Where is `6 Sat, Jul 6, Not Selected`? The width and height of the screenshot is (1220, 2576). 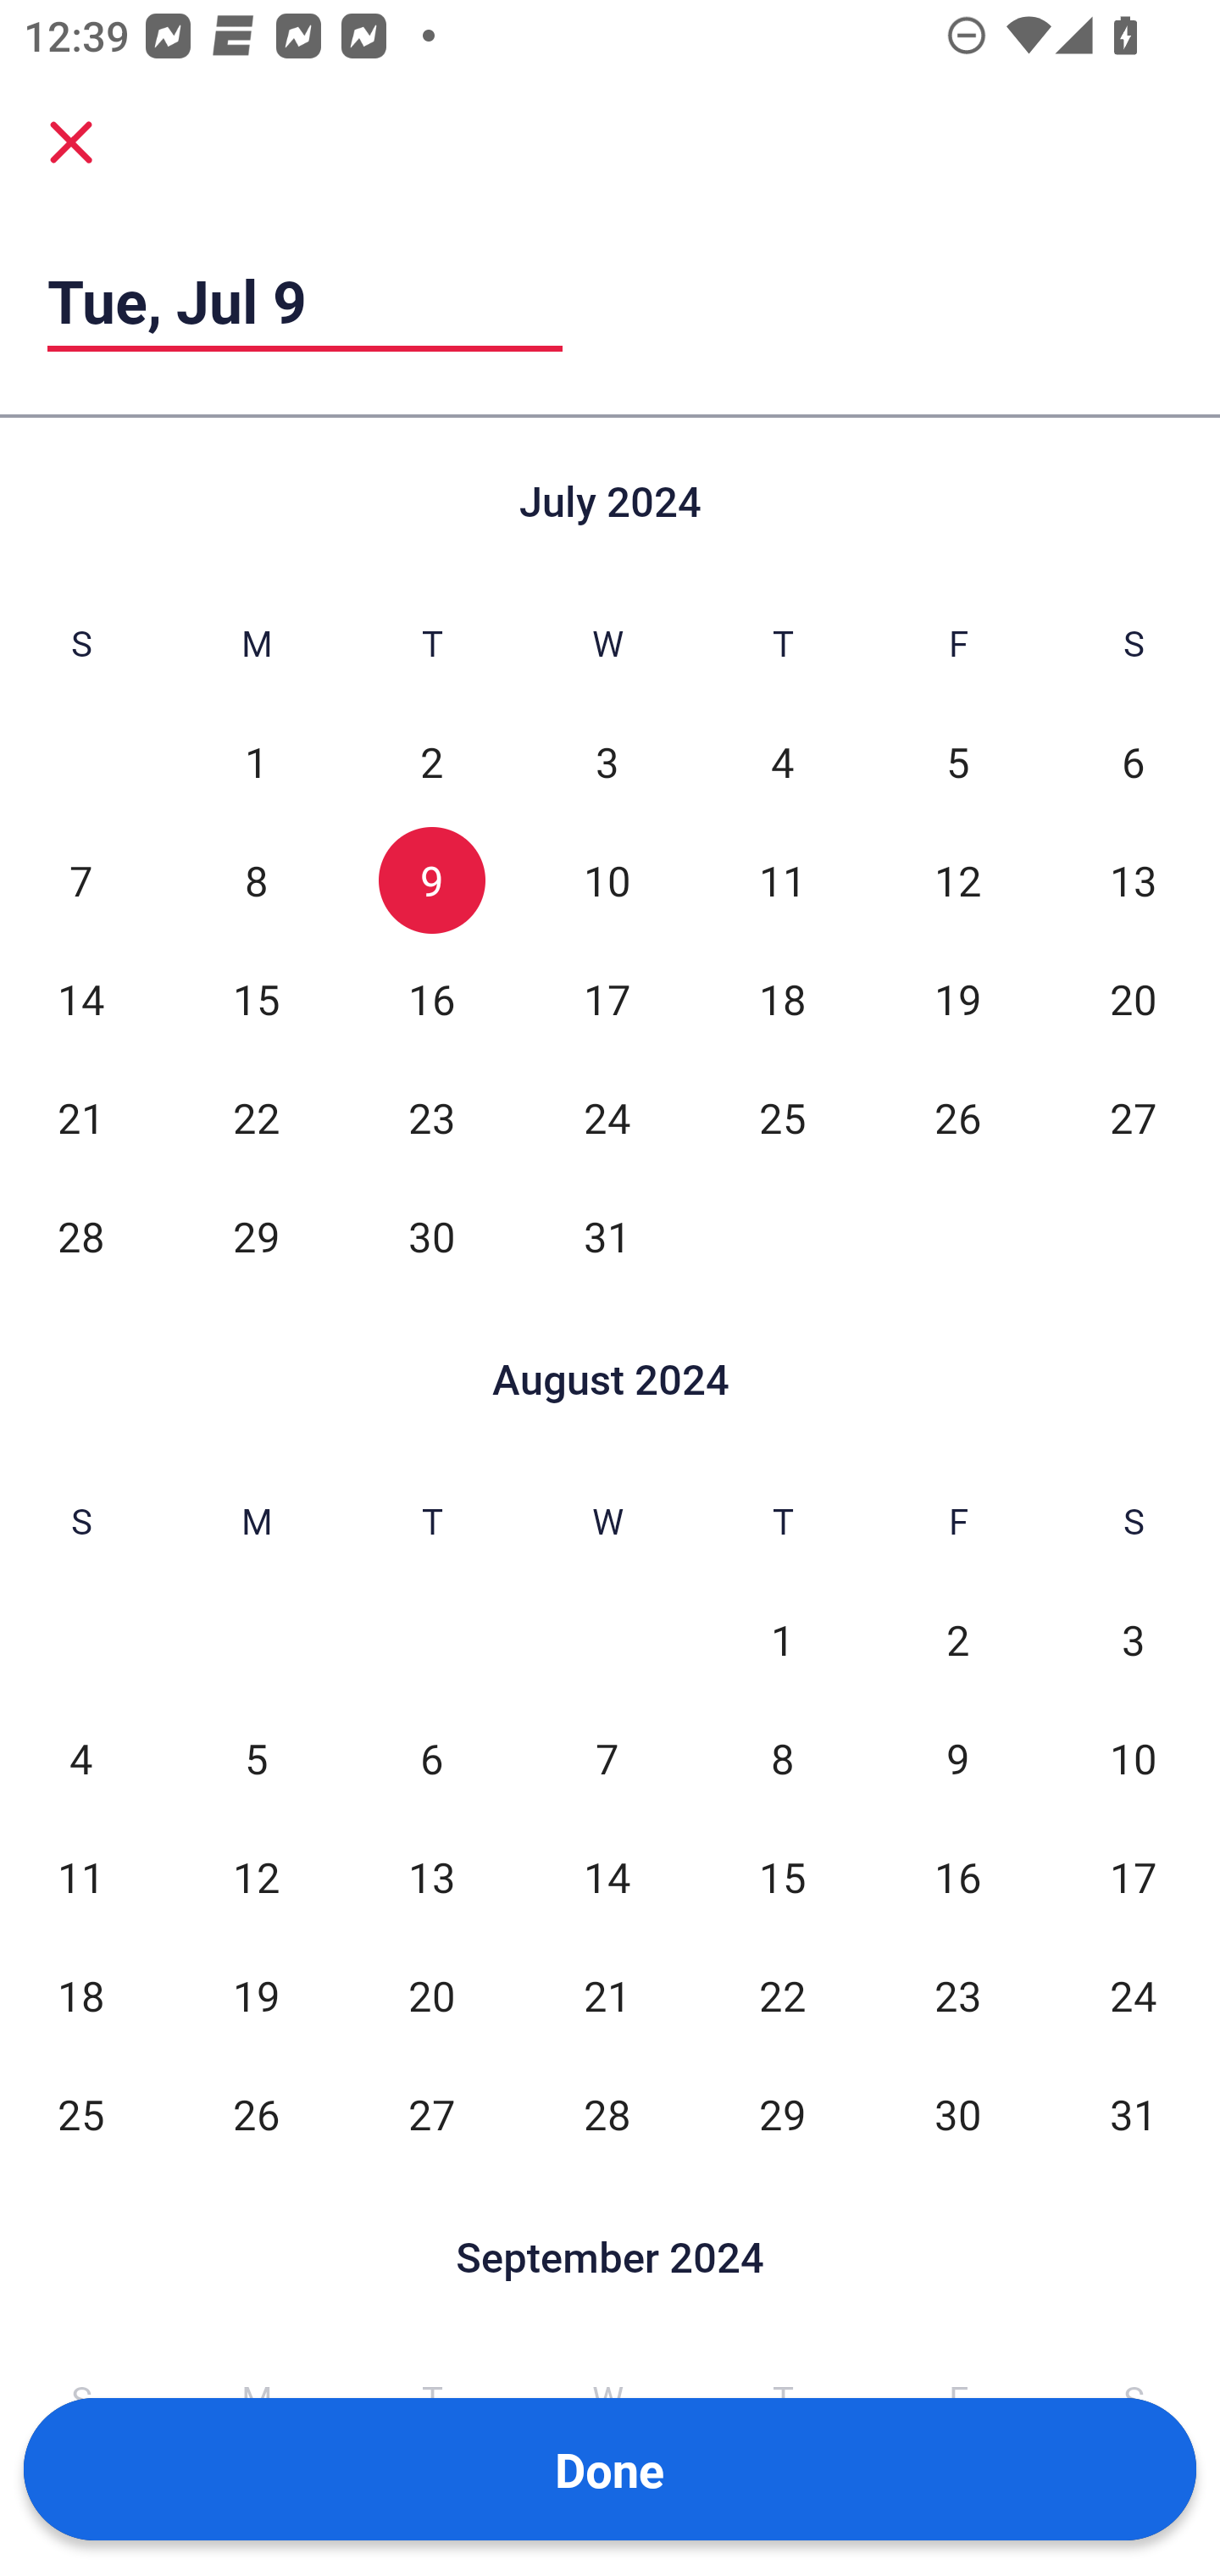
6 Sat, Jul 6, Not Selected is located at coordinates (1134, 762).